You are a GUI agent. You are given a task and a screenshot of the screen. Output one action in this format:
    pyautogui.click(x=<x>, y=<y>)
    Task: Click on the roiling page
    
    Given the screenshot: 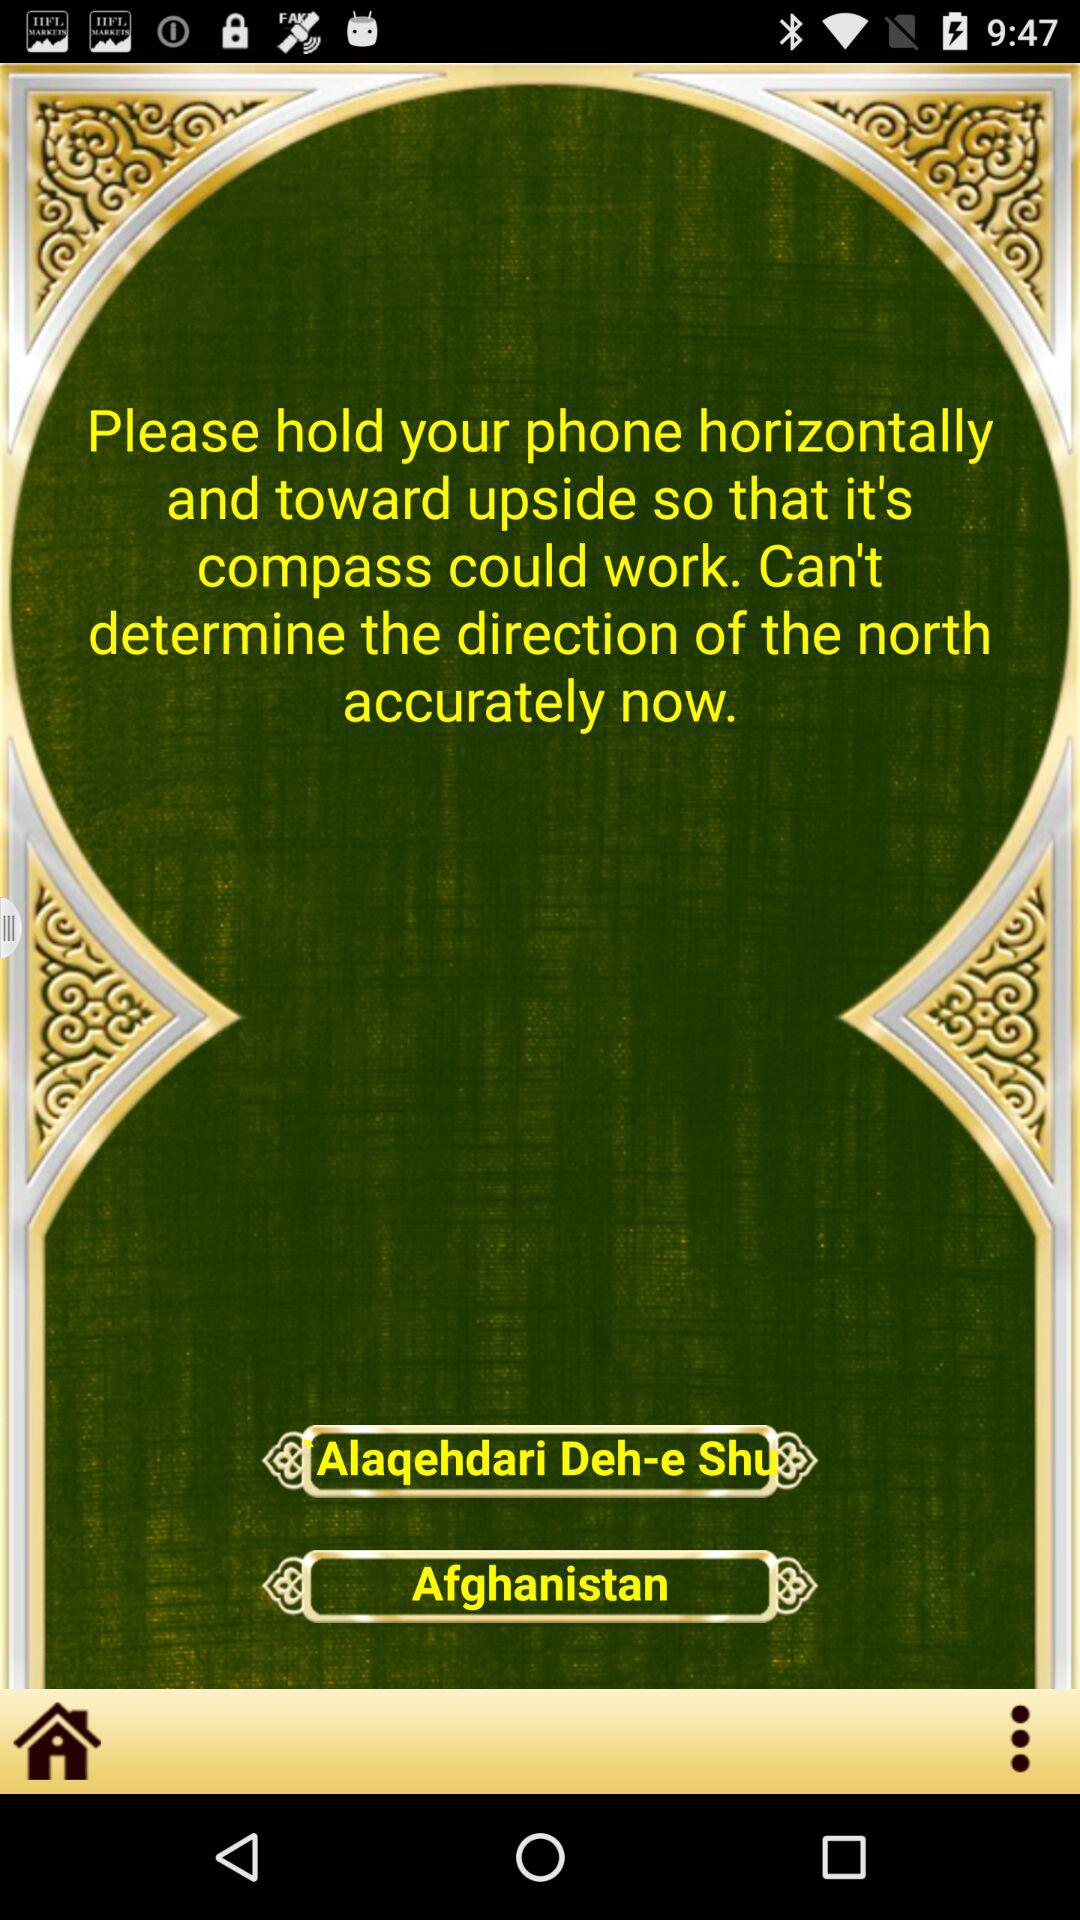 What is the action you would take?
    pyautogui.click(x=24, y=928)
    